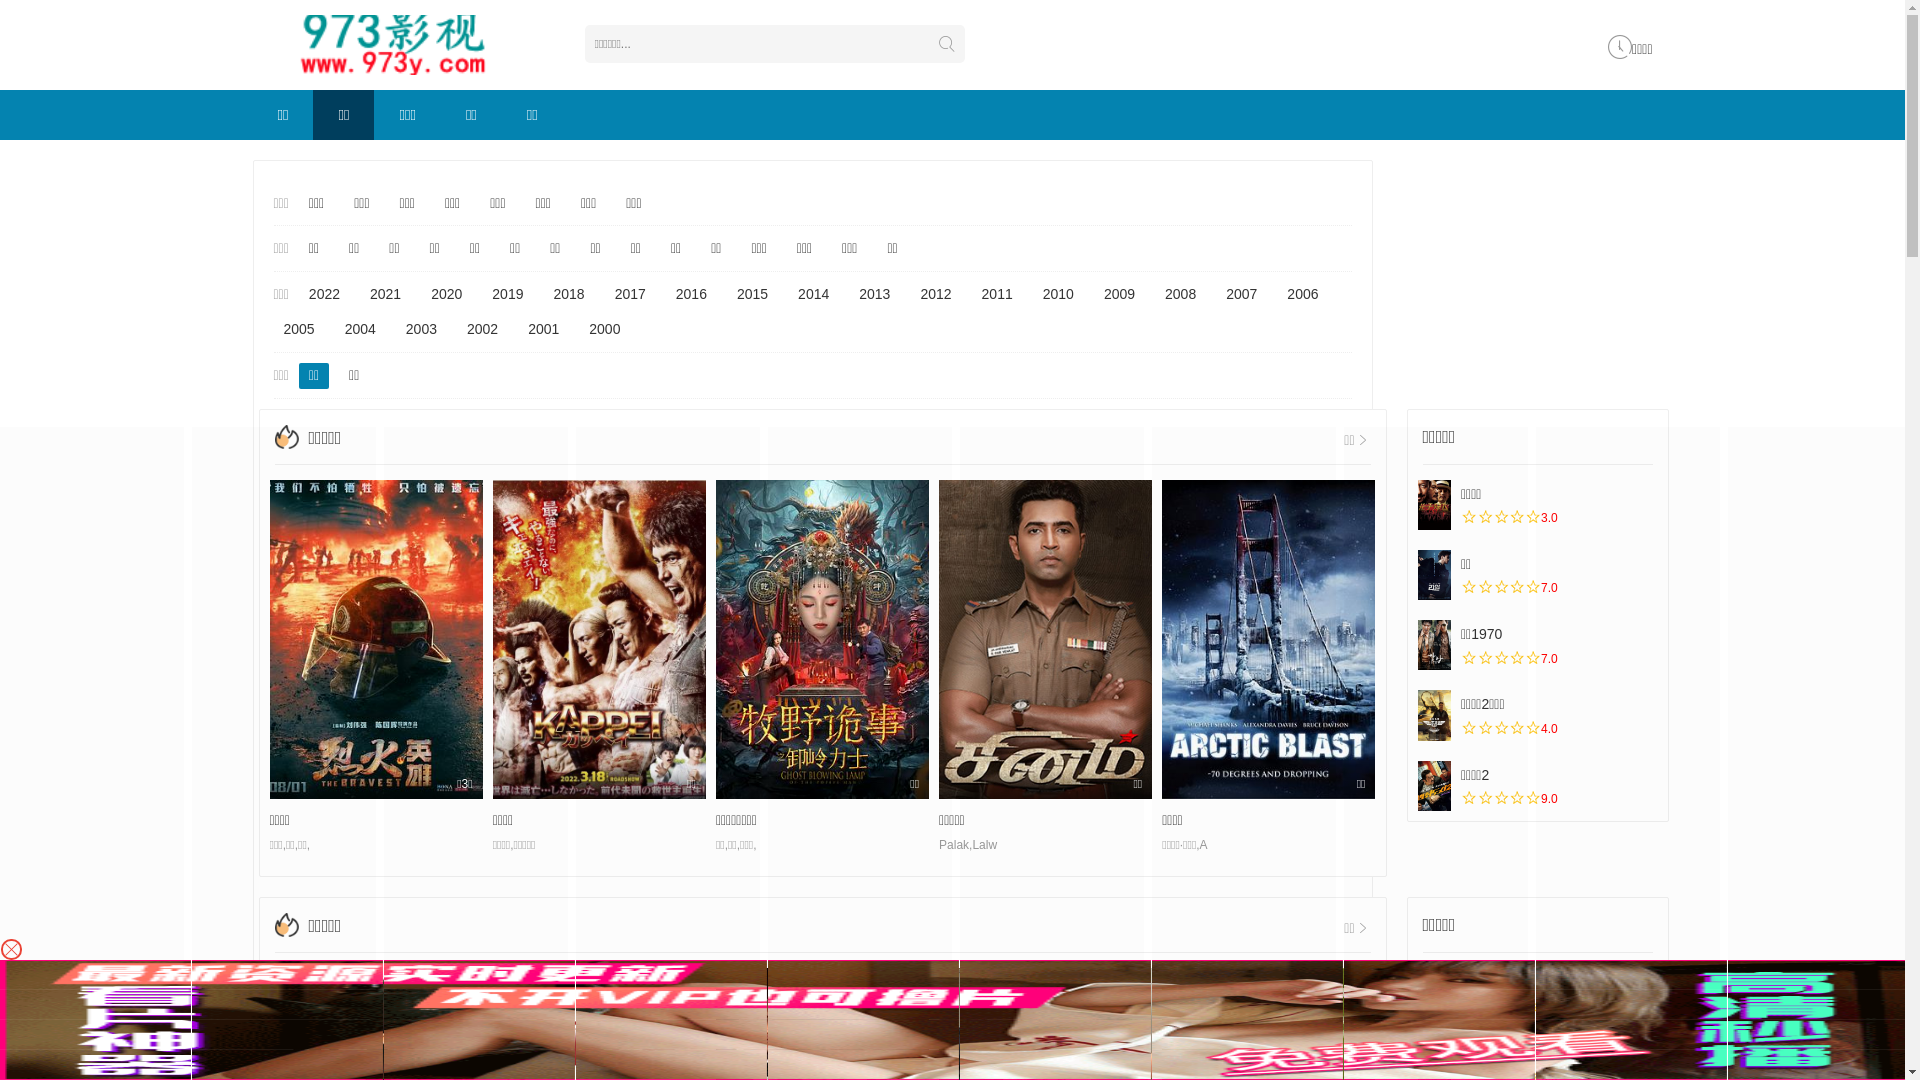 This screenshot has width=1920, height=1080. What do you see at coordinates (300, 330) in the screenshot?
I see `2005` at bounding box center [300, 330].